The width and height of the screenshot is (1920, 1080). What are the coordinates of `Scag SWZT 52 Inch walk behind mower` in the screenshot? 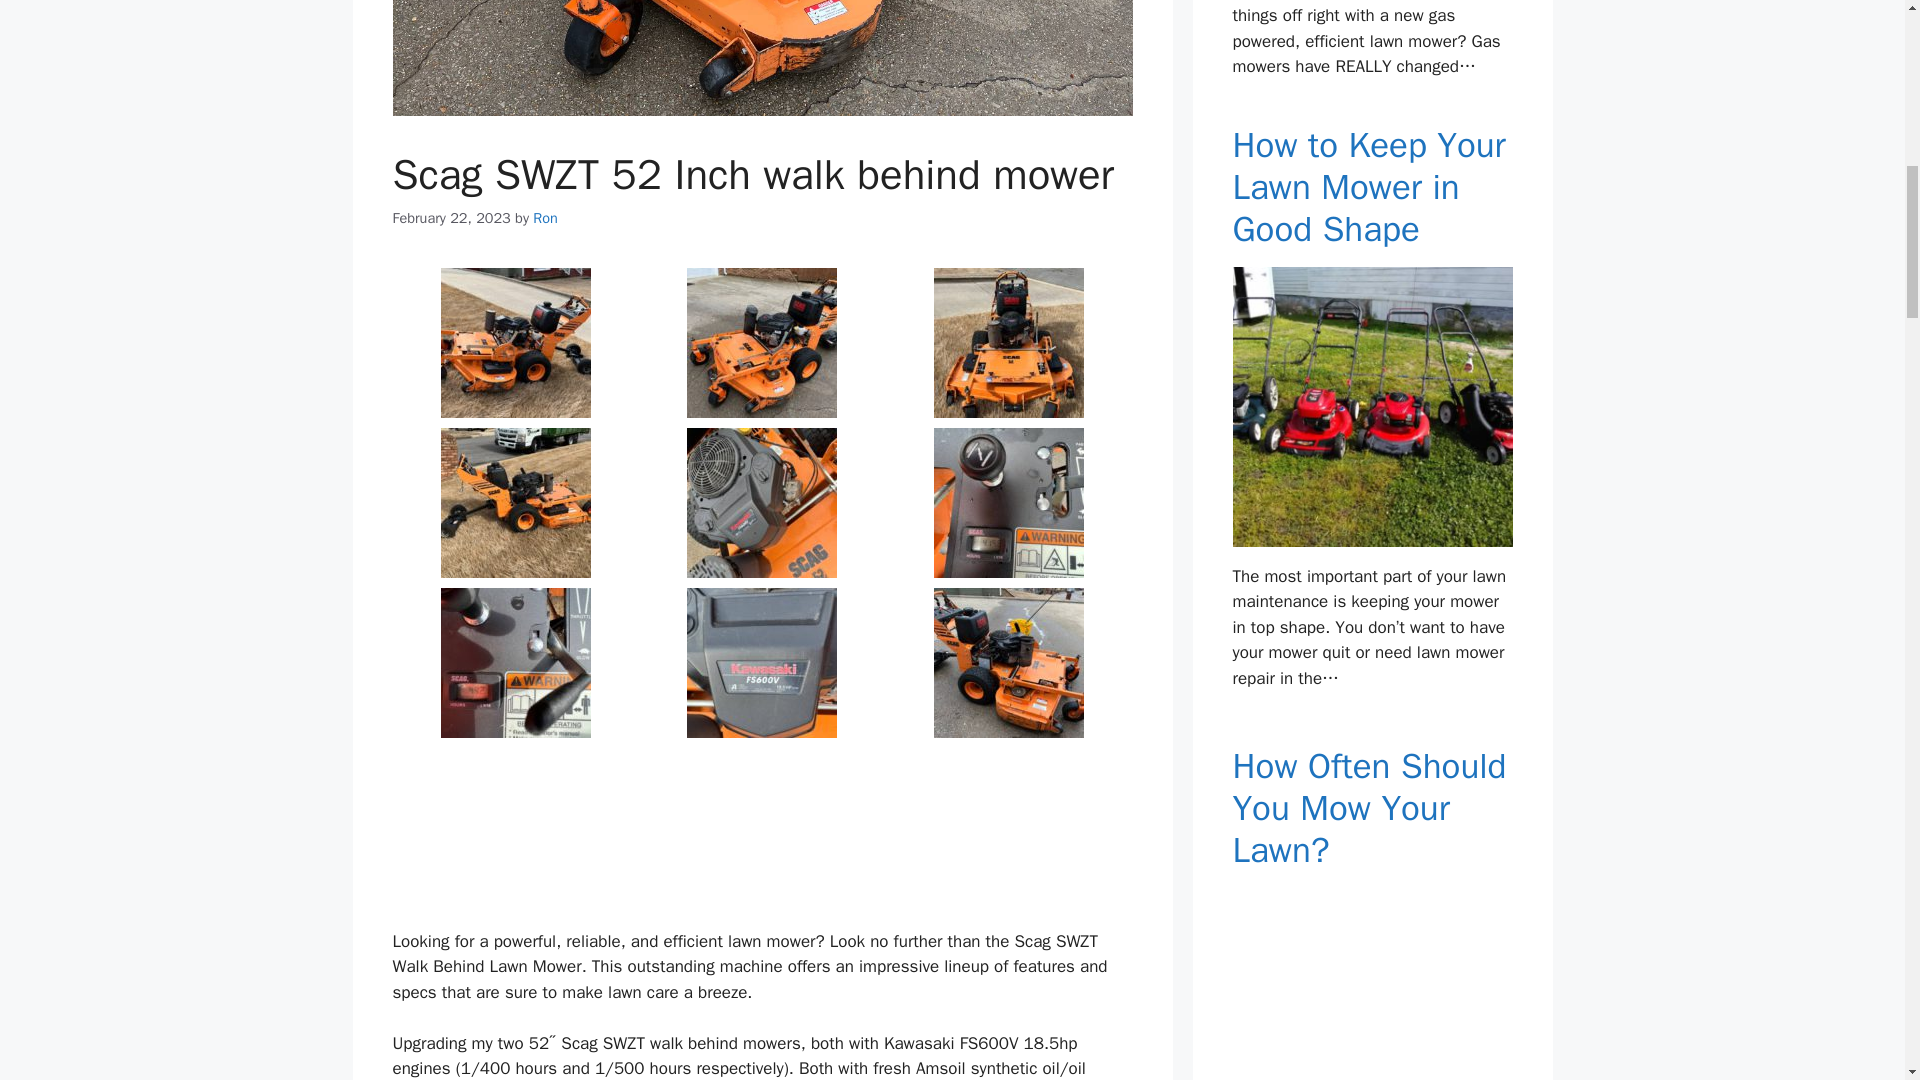 It's located at (1008, 662).